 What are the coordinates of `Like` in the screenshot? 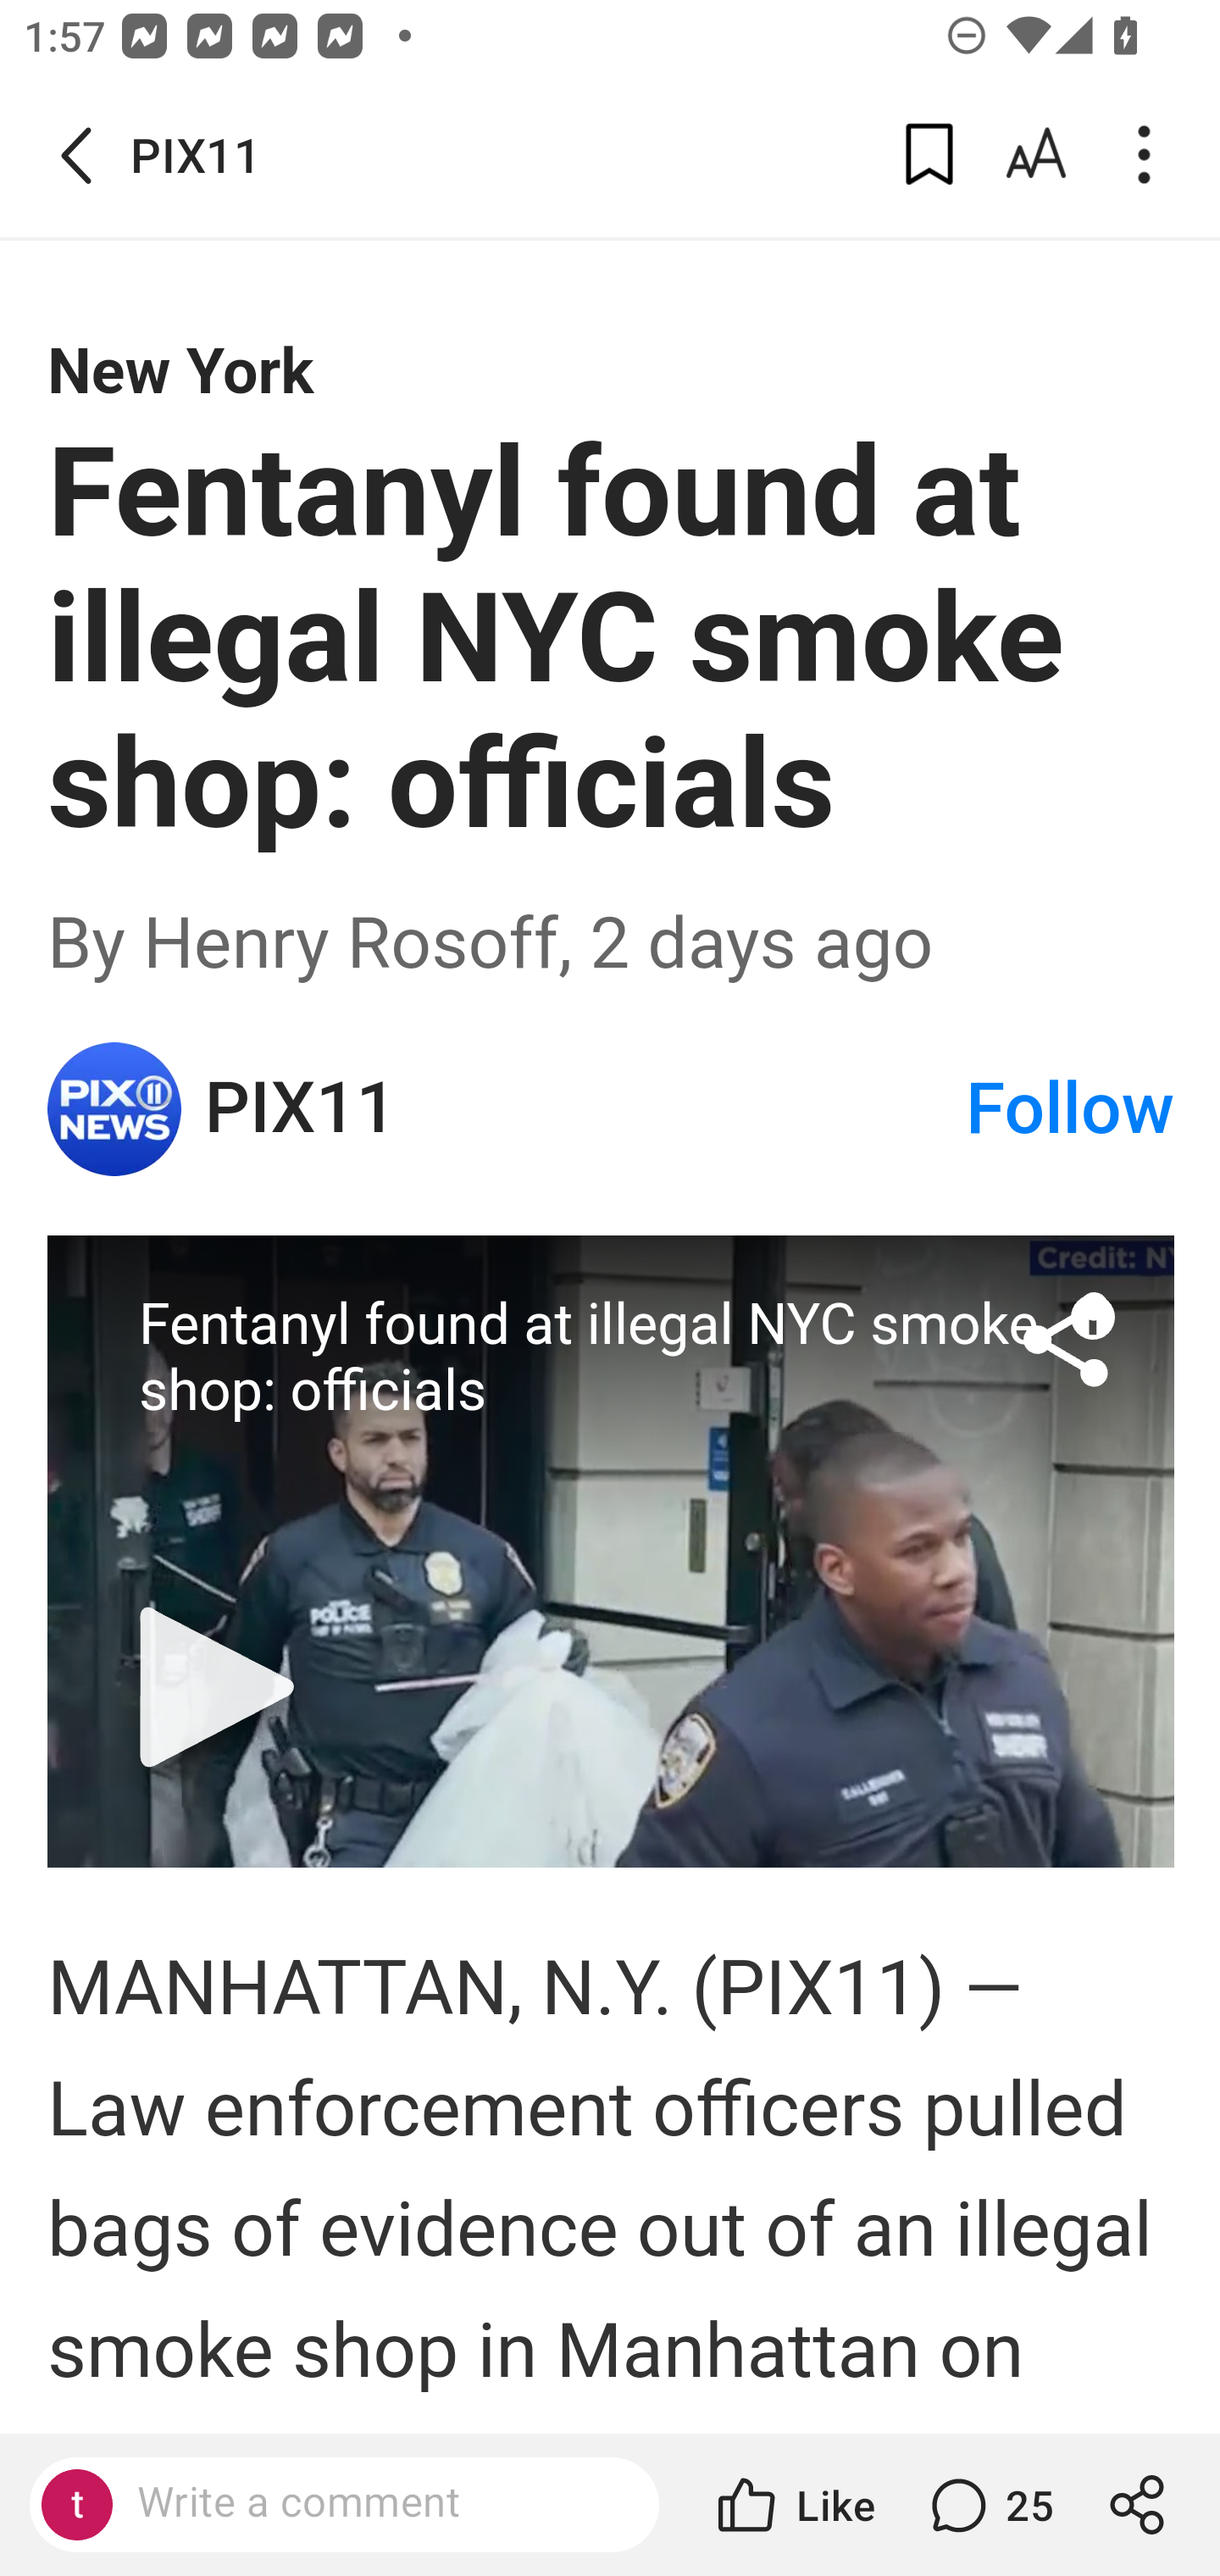 It's located at (794, 2505).